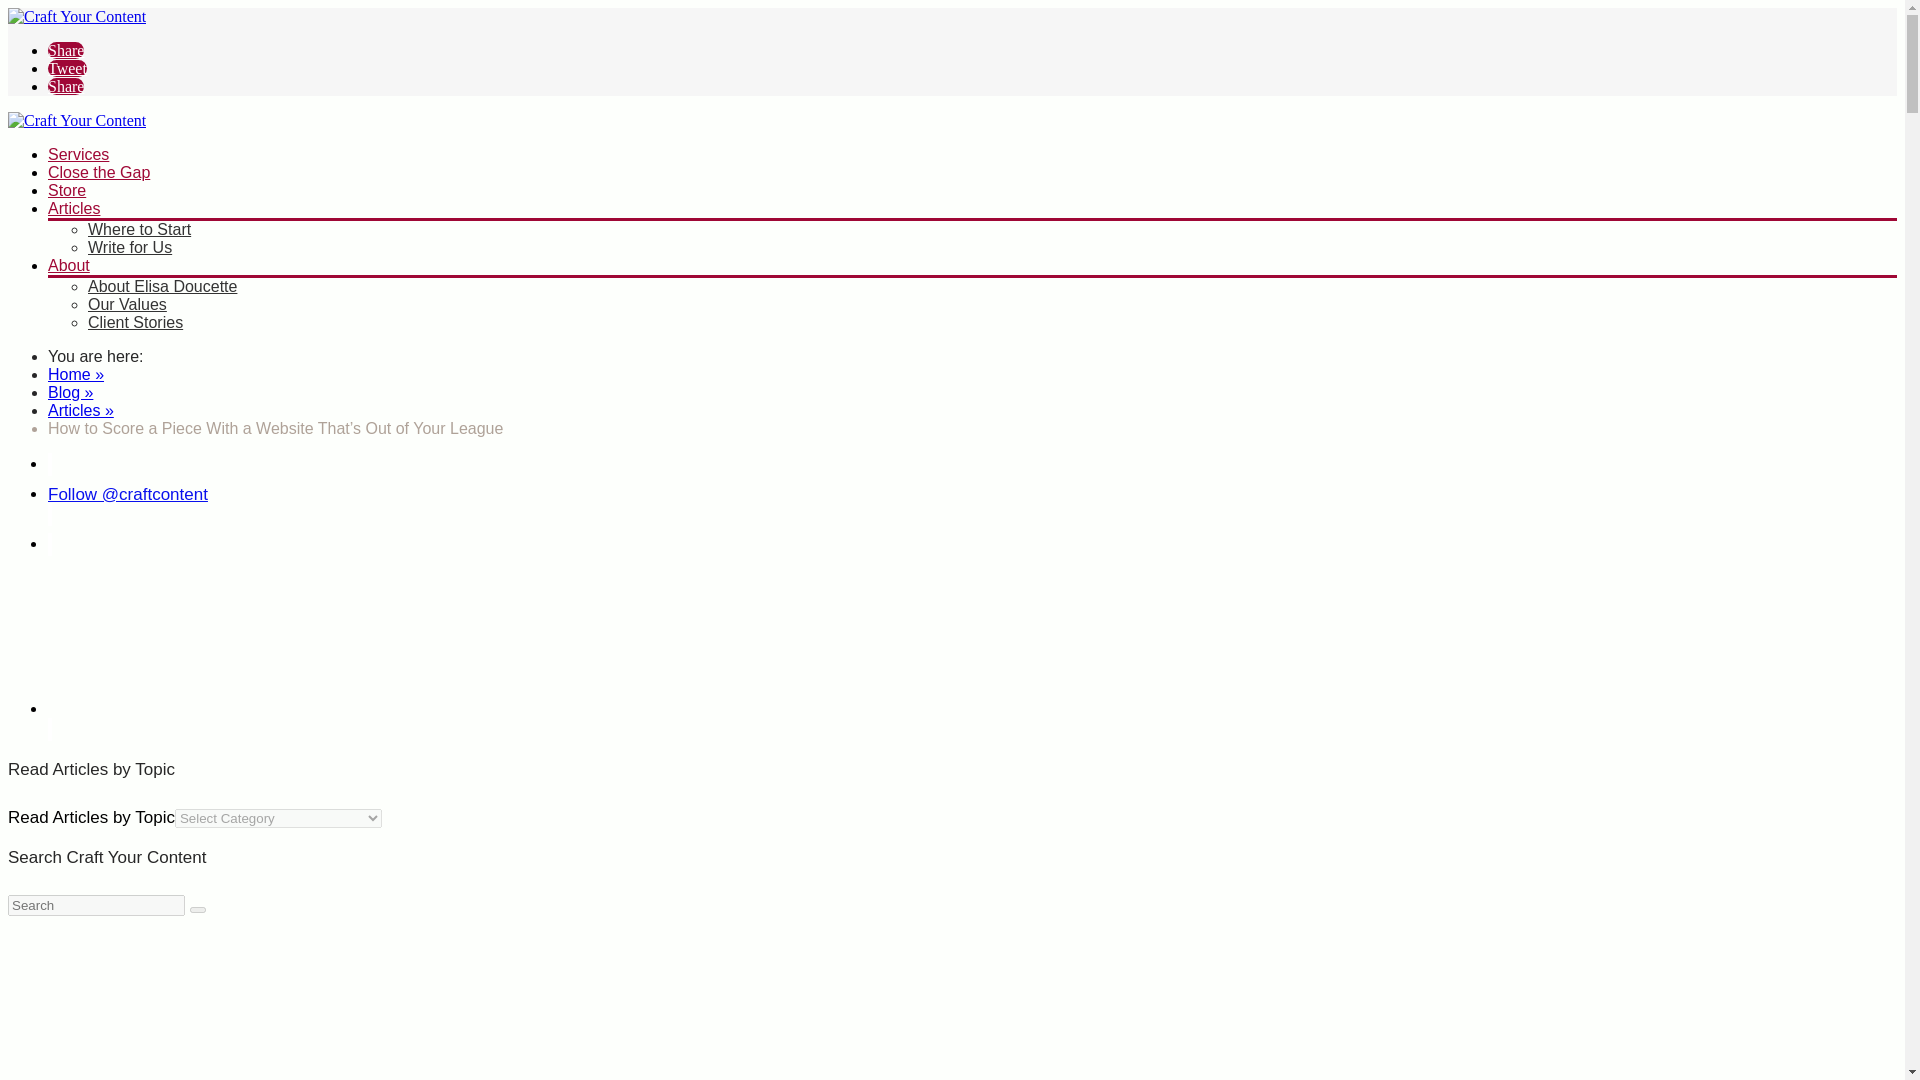 This screenshot has height=1080, width=1920. What do you see at coordinates (162, 286) in the screenshot?
I see `About Elisa Doucette` at bounding box center [162, 286].